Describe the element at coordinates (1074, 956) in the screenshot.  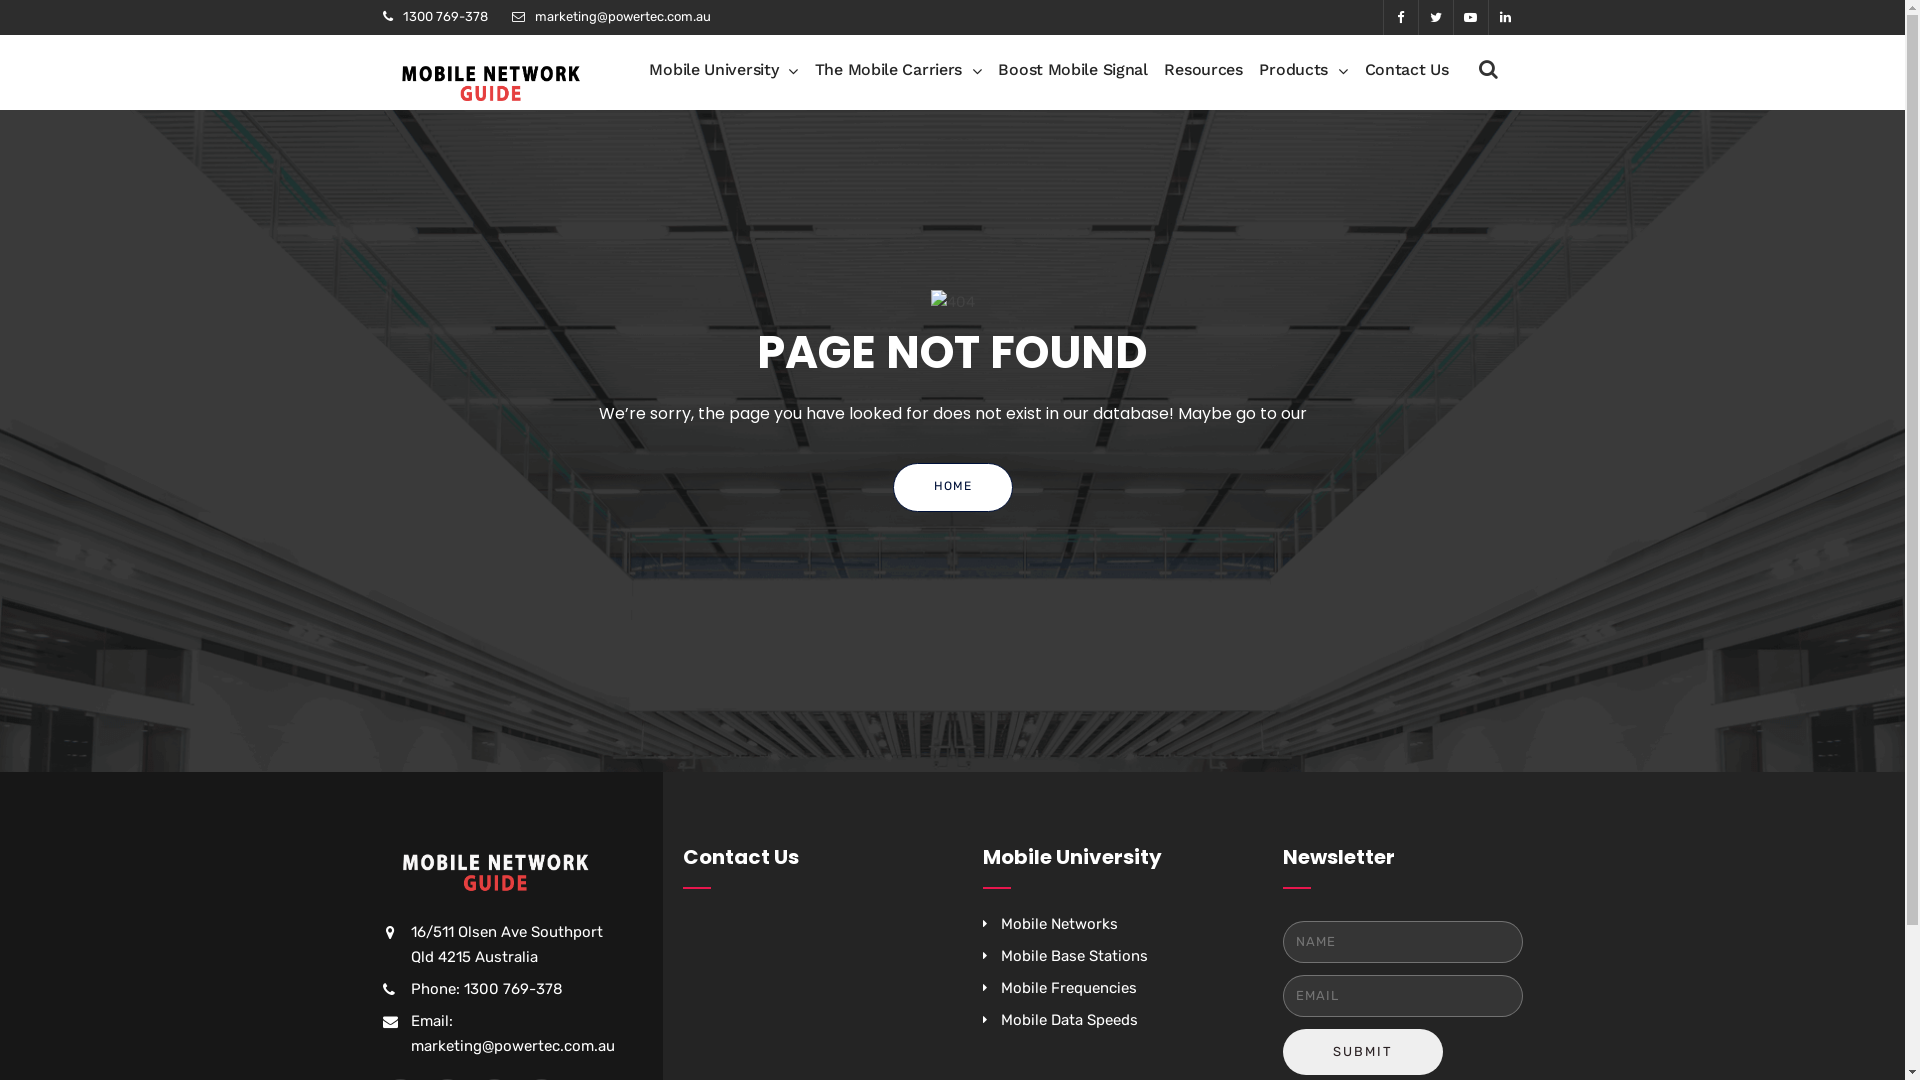
I see `Mobile Base Stations` at that location.